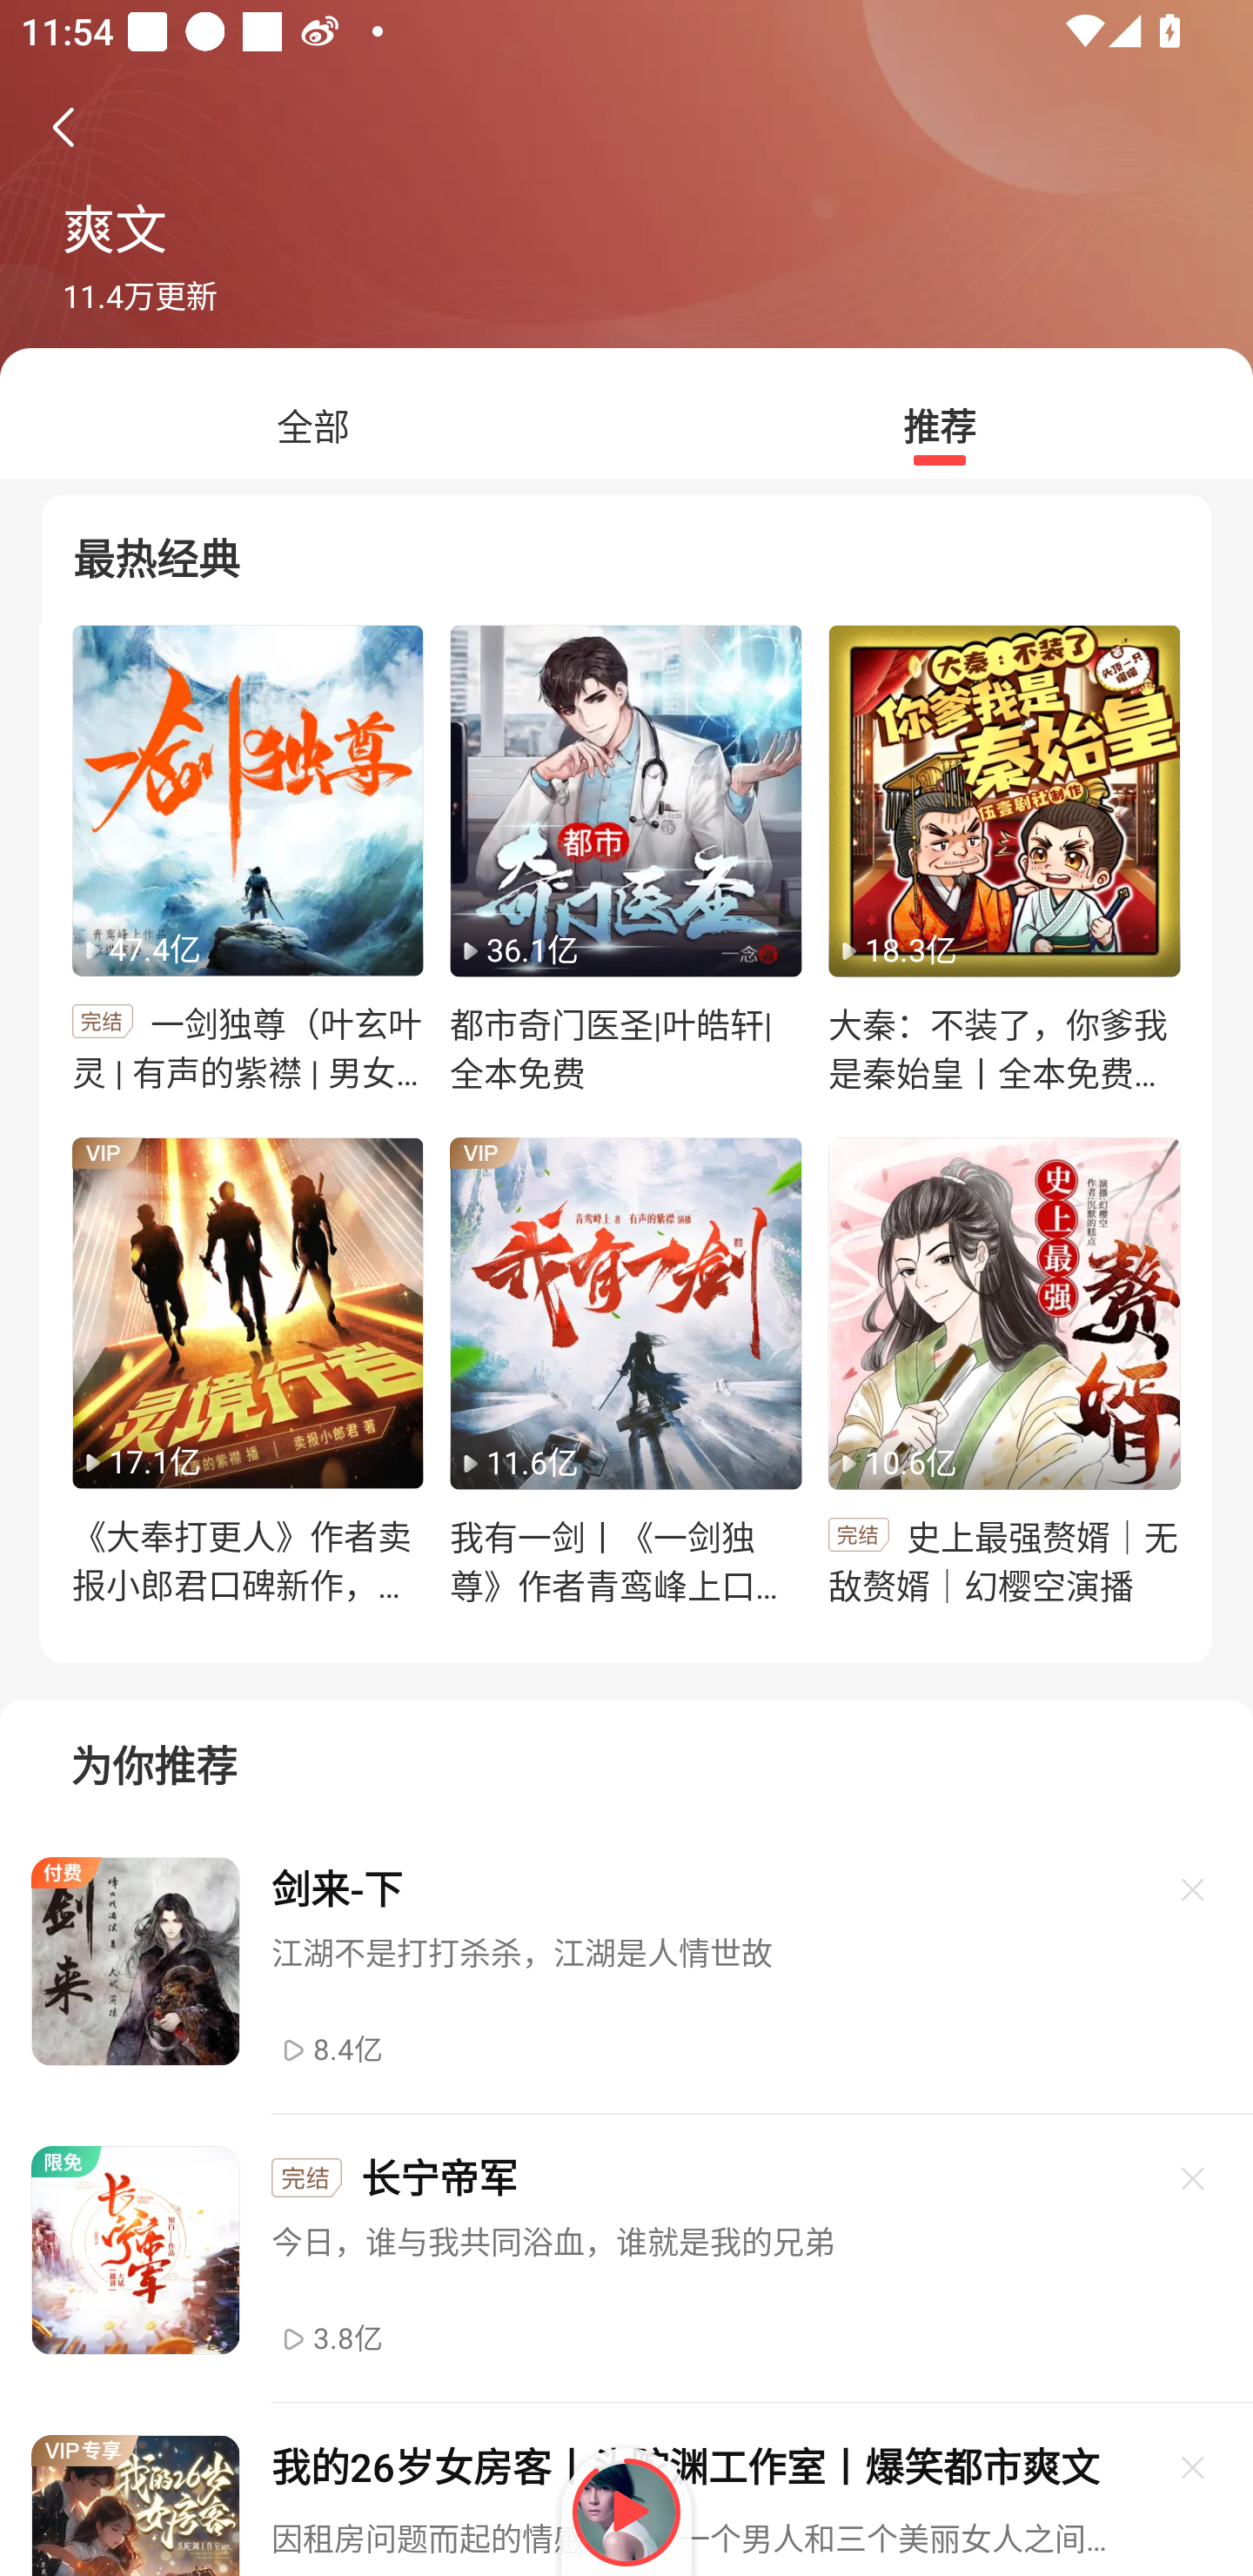 This screenshot has width=1253, height=2576. What do you see at coordinates (625, 801) in the screenshot?
I see `专辑图` at bounding box center [625, 801].